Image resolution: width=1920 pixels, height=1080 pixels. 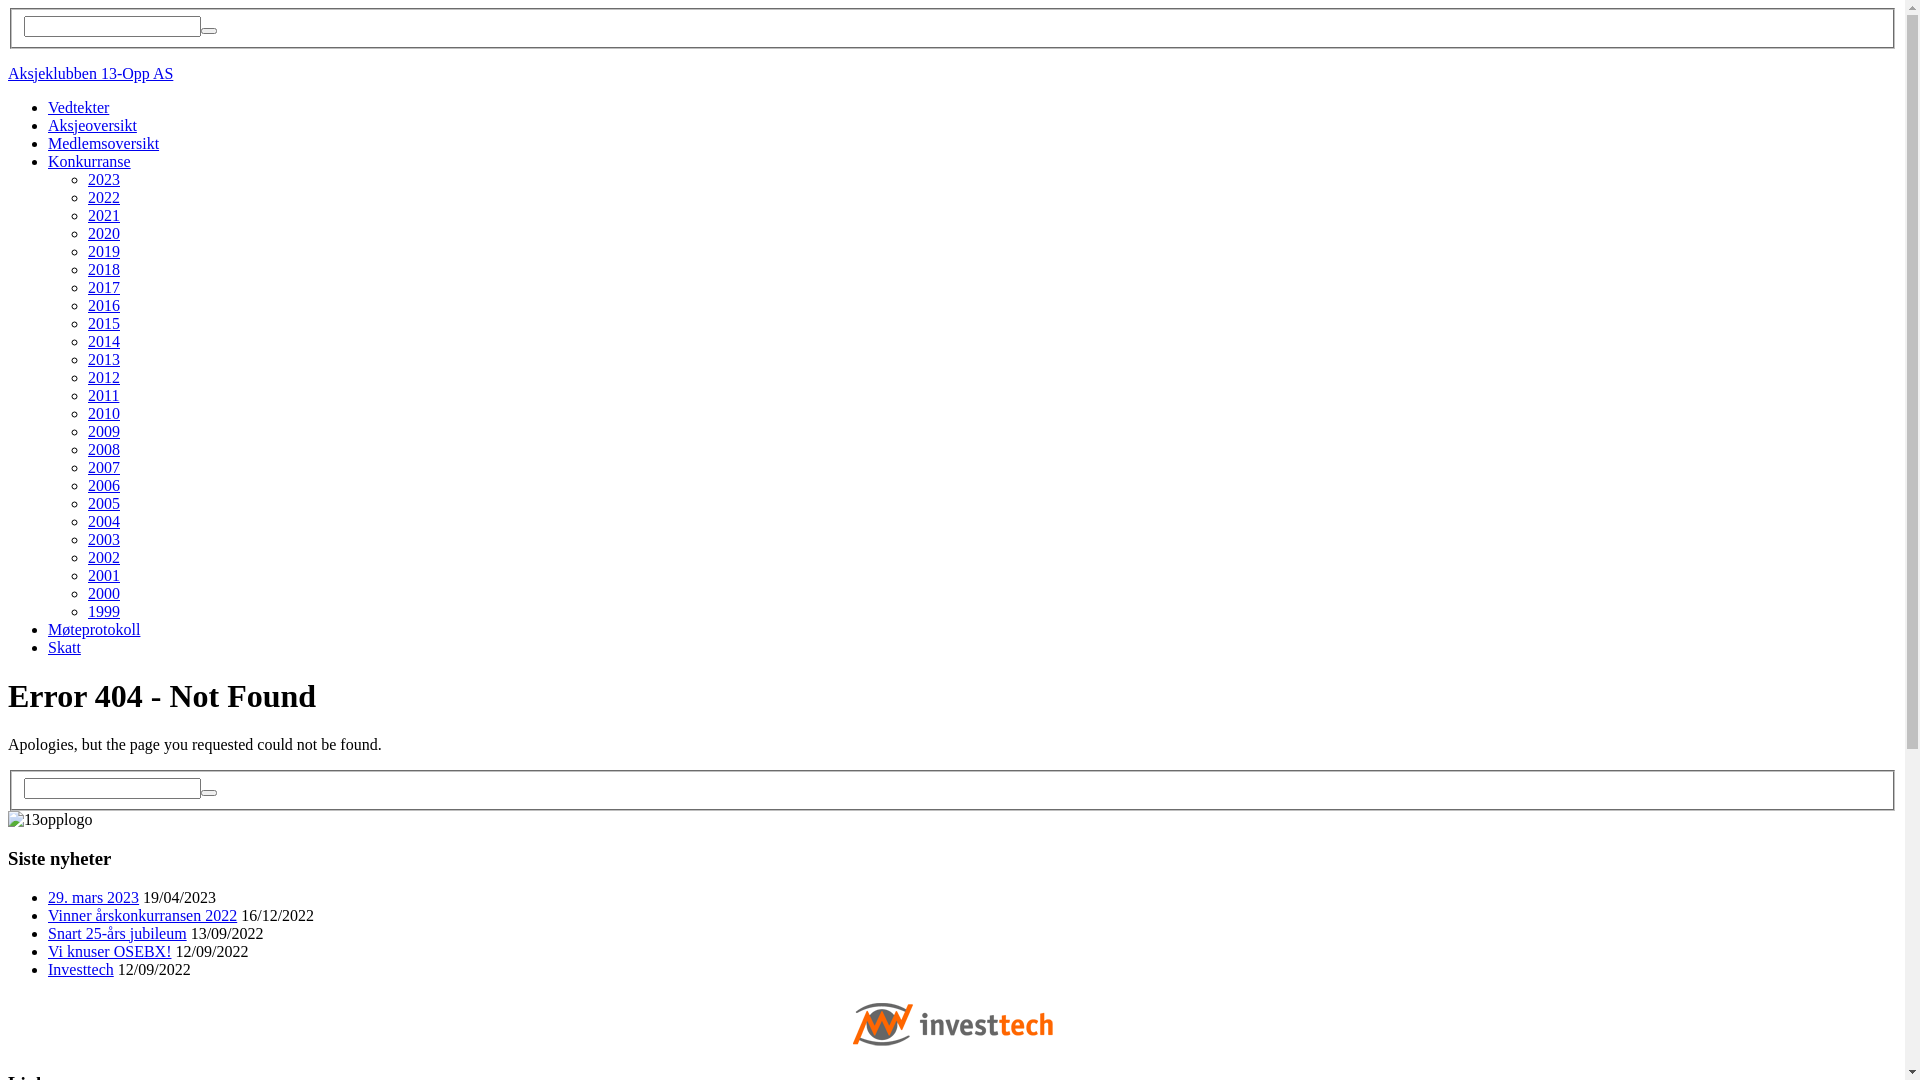 What do you see at coordinates (104, 468) in the screenshot?
I see `2007` at bounding box center [104, 468].